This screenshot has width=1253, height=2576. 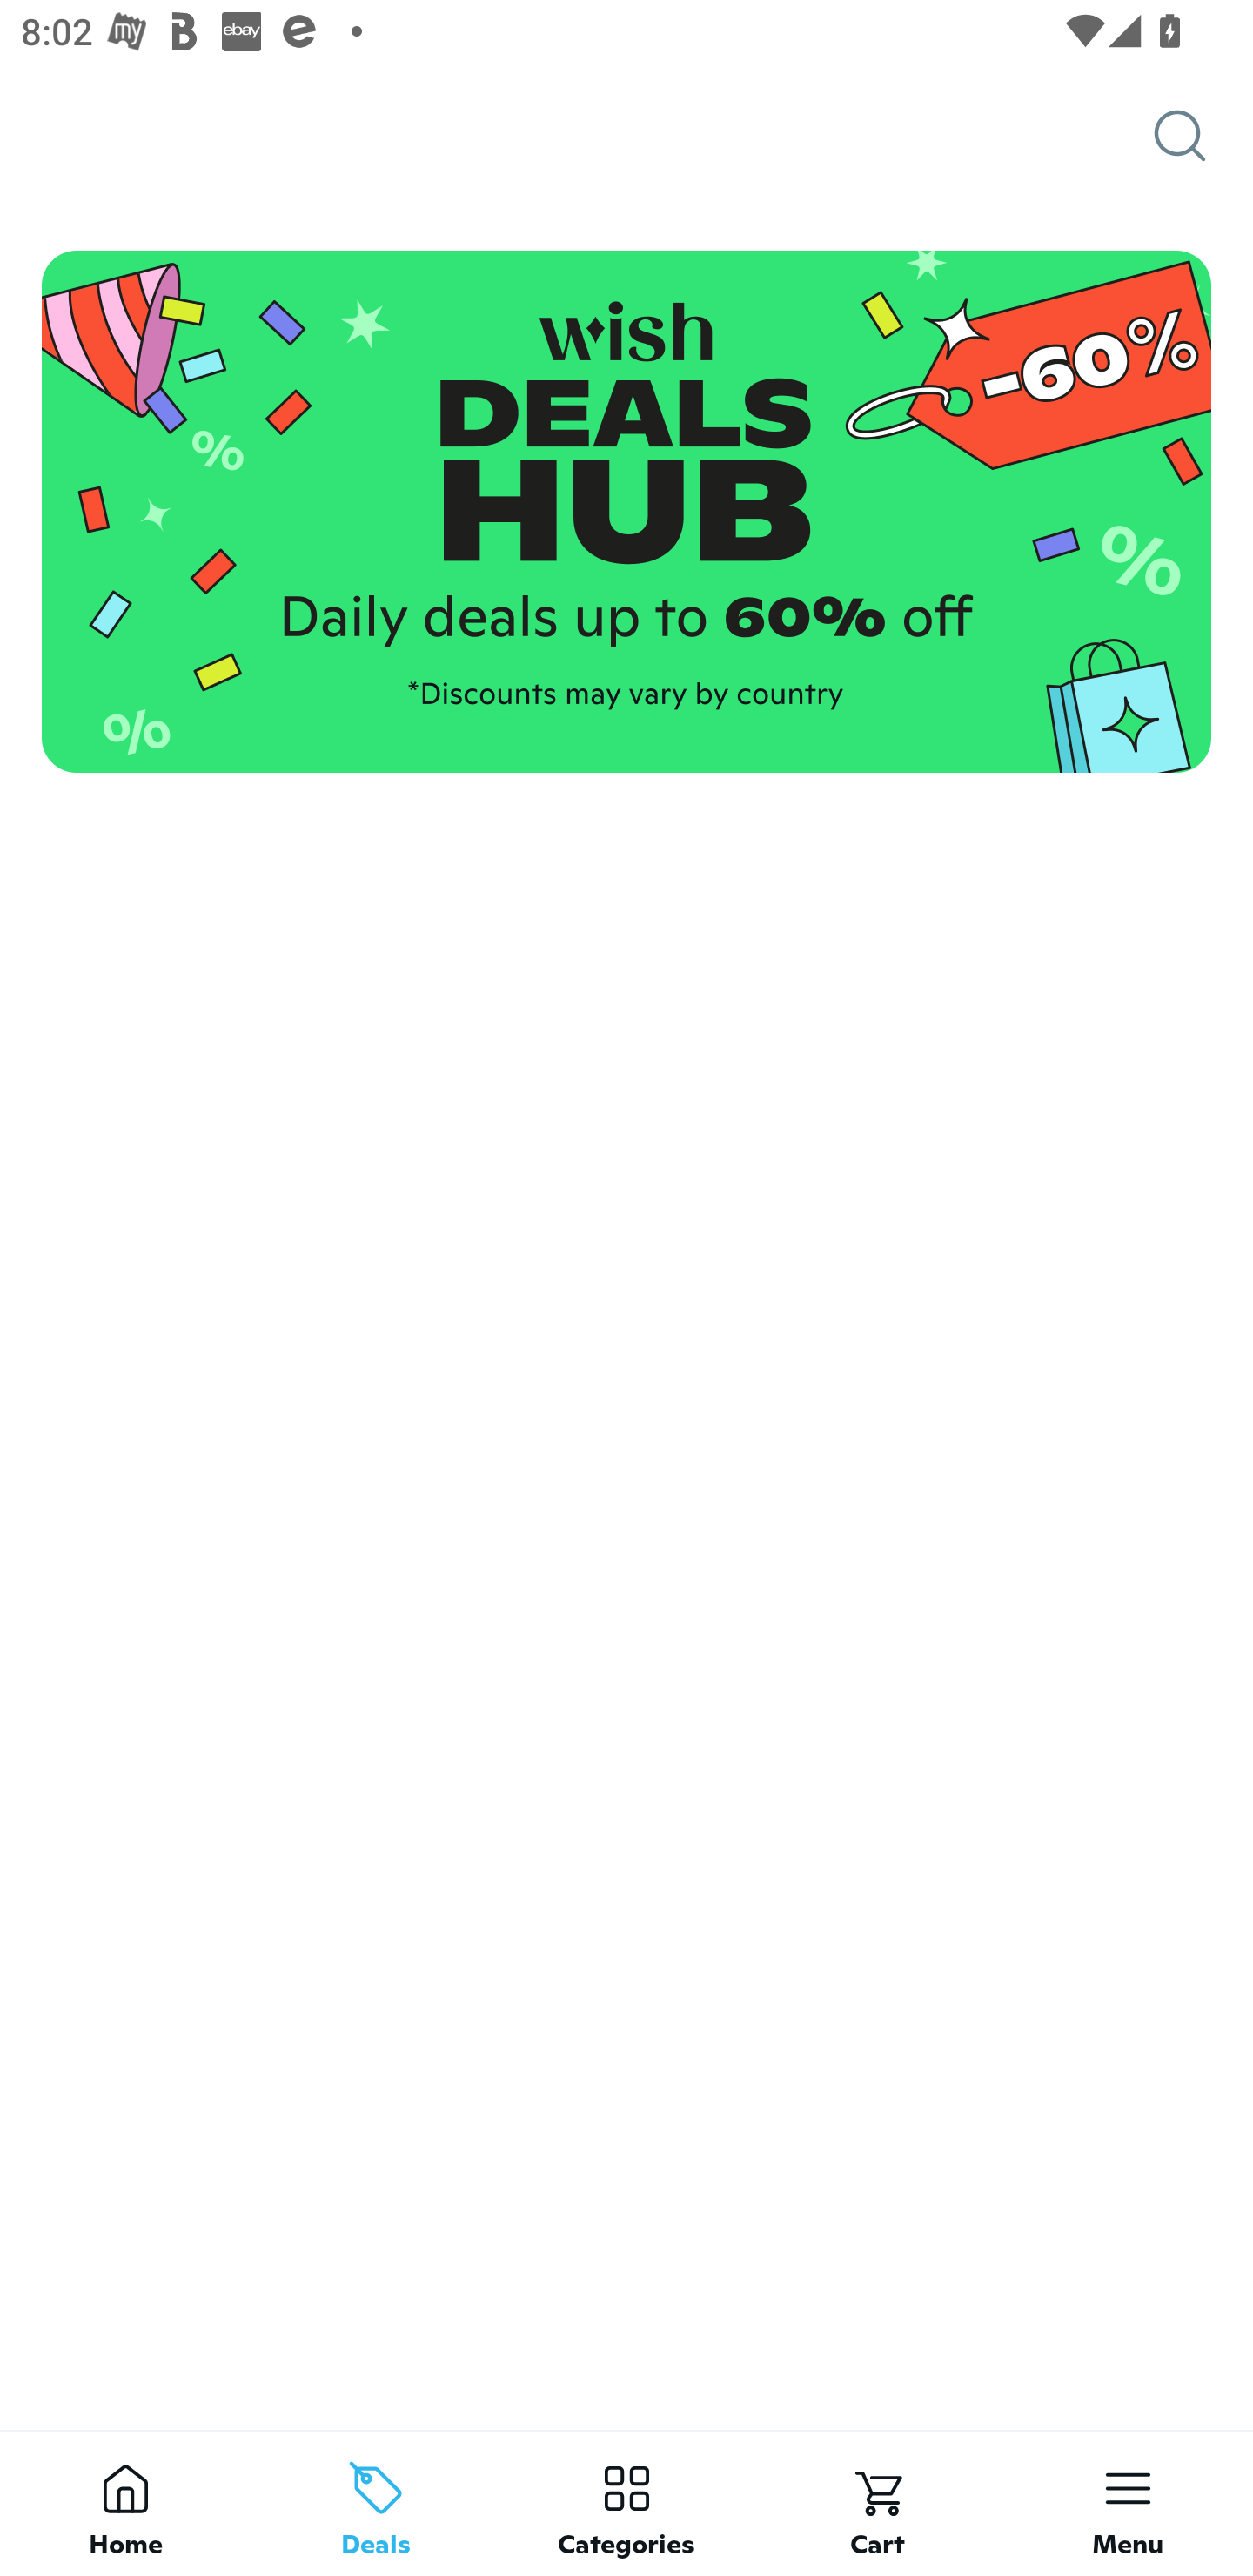 What do you see at coordinates (1128, 2503) in the screenshot?
I see `Menu` at bounding box center [1128, 2503].